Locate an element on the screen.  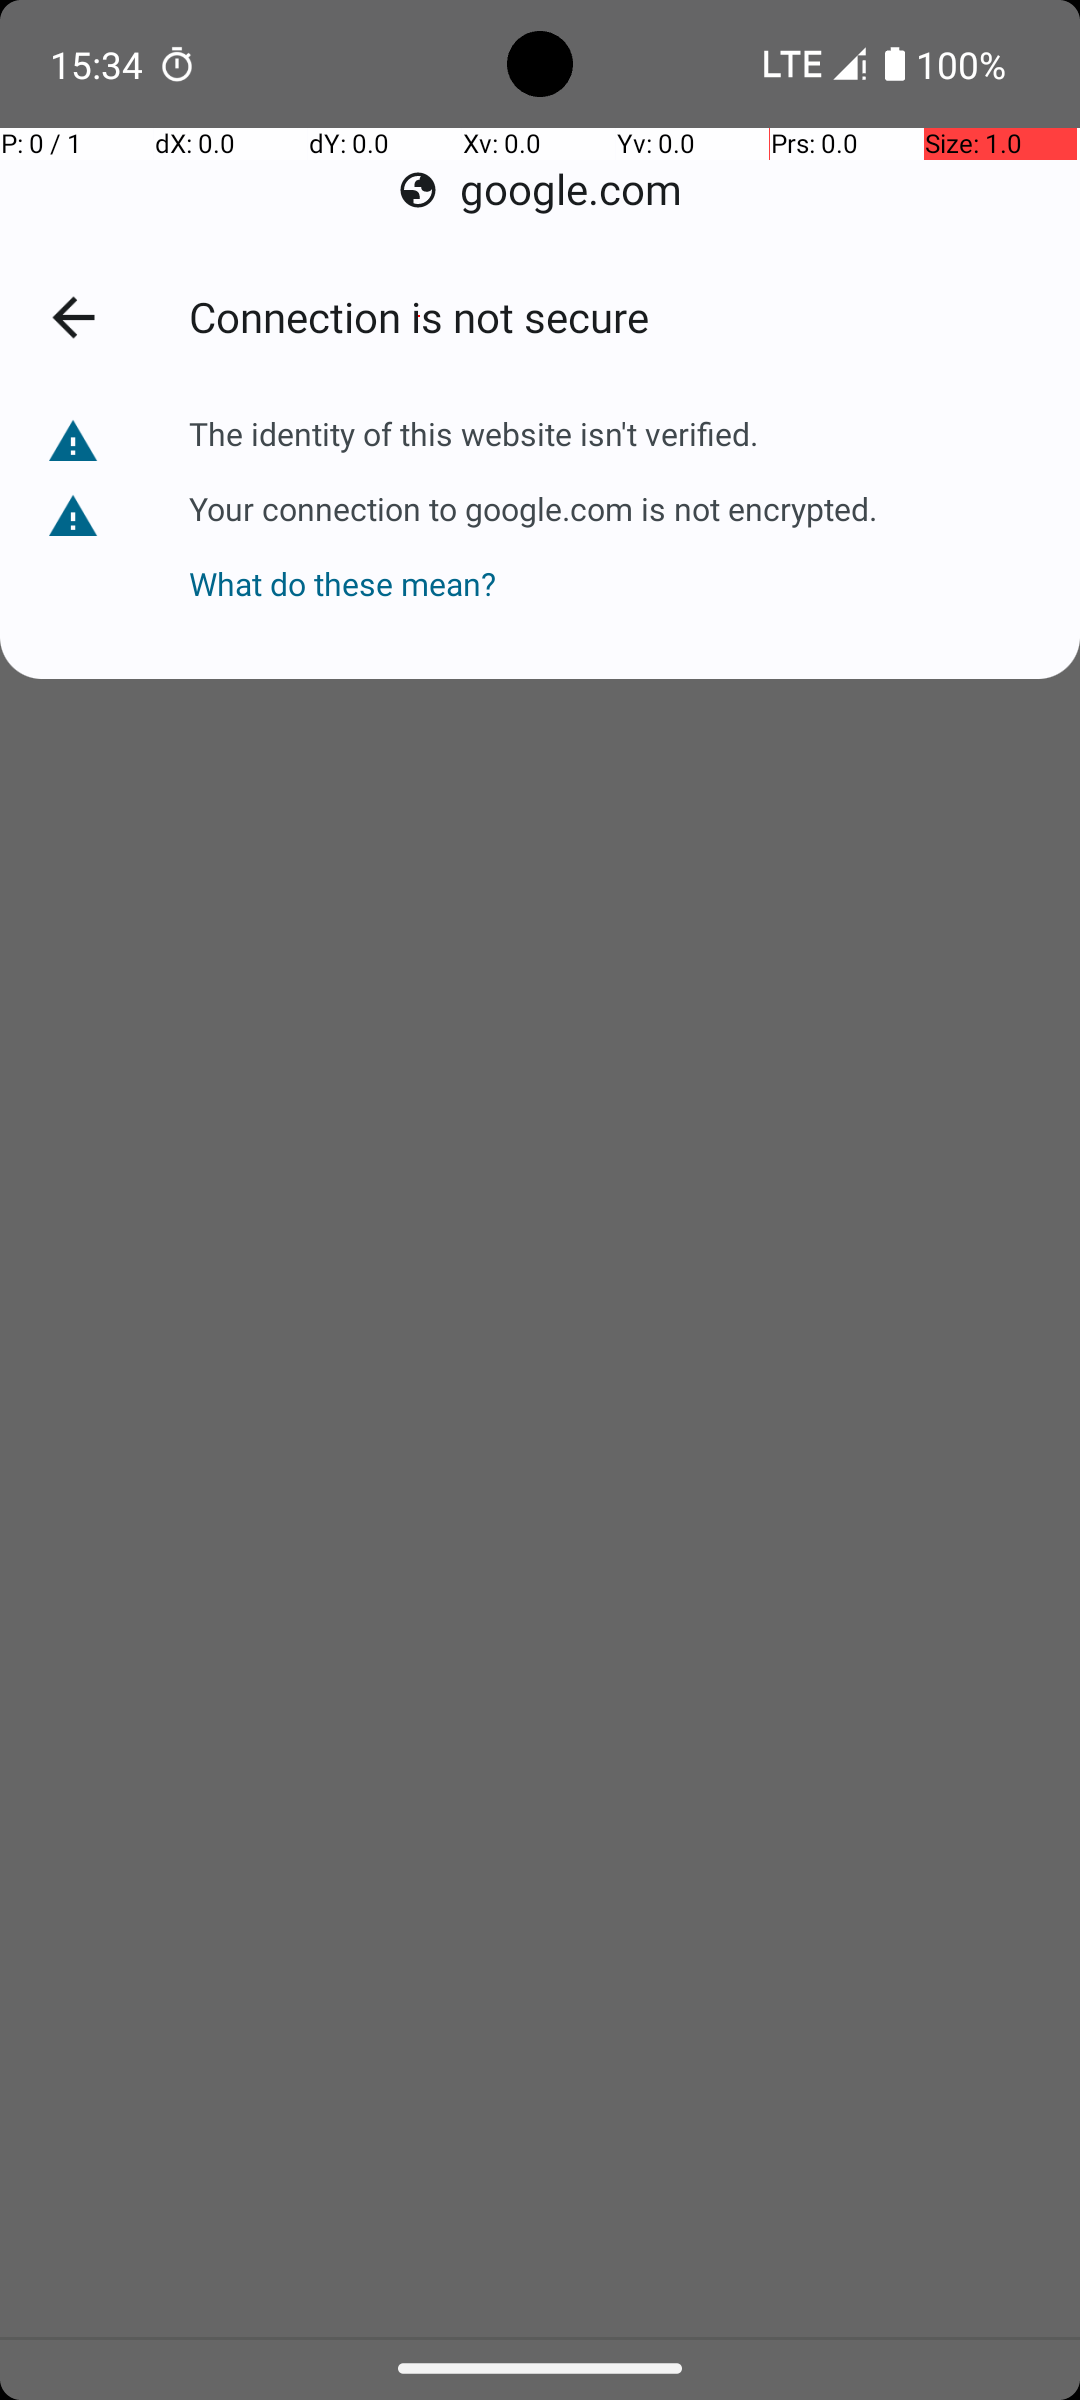
What do these mean? is located at coordinates (533, 564).